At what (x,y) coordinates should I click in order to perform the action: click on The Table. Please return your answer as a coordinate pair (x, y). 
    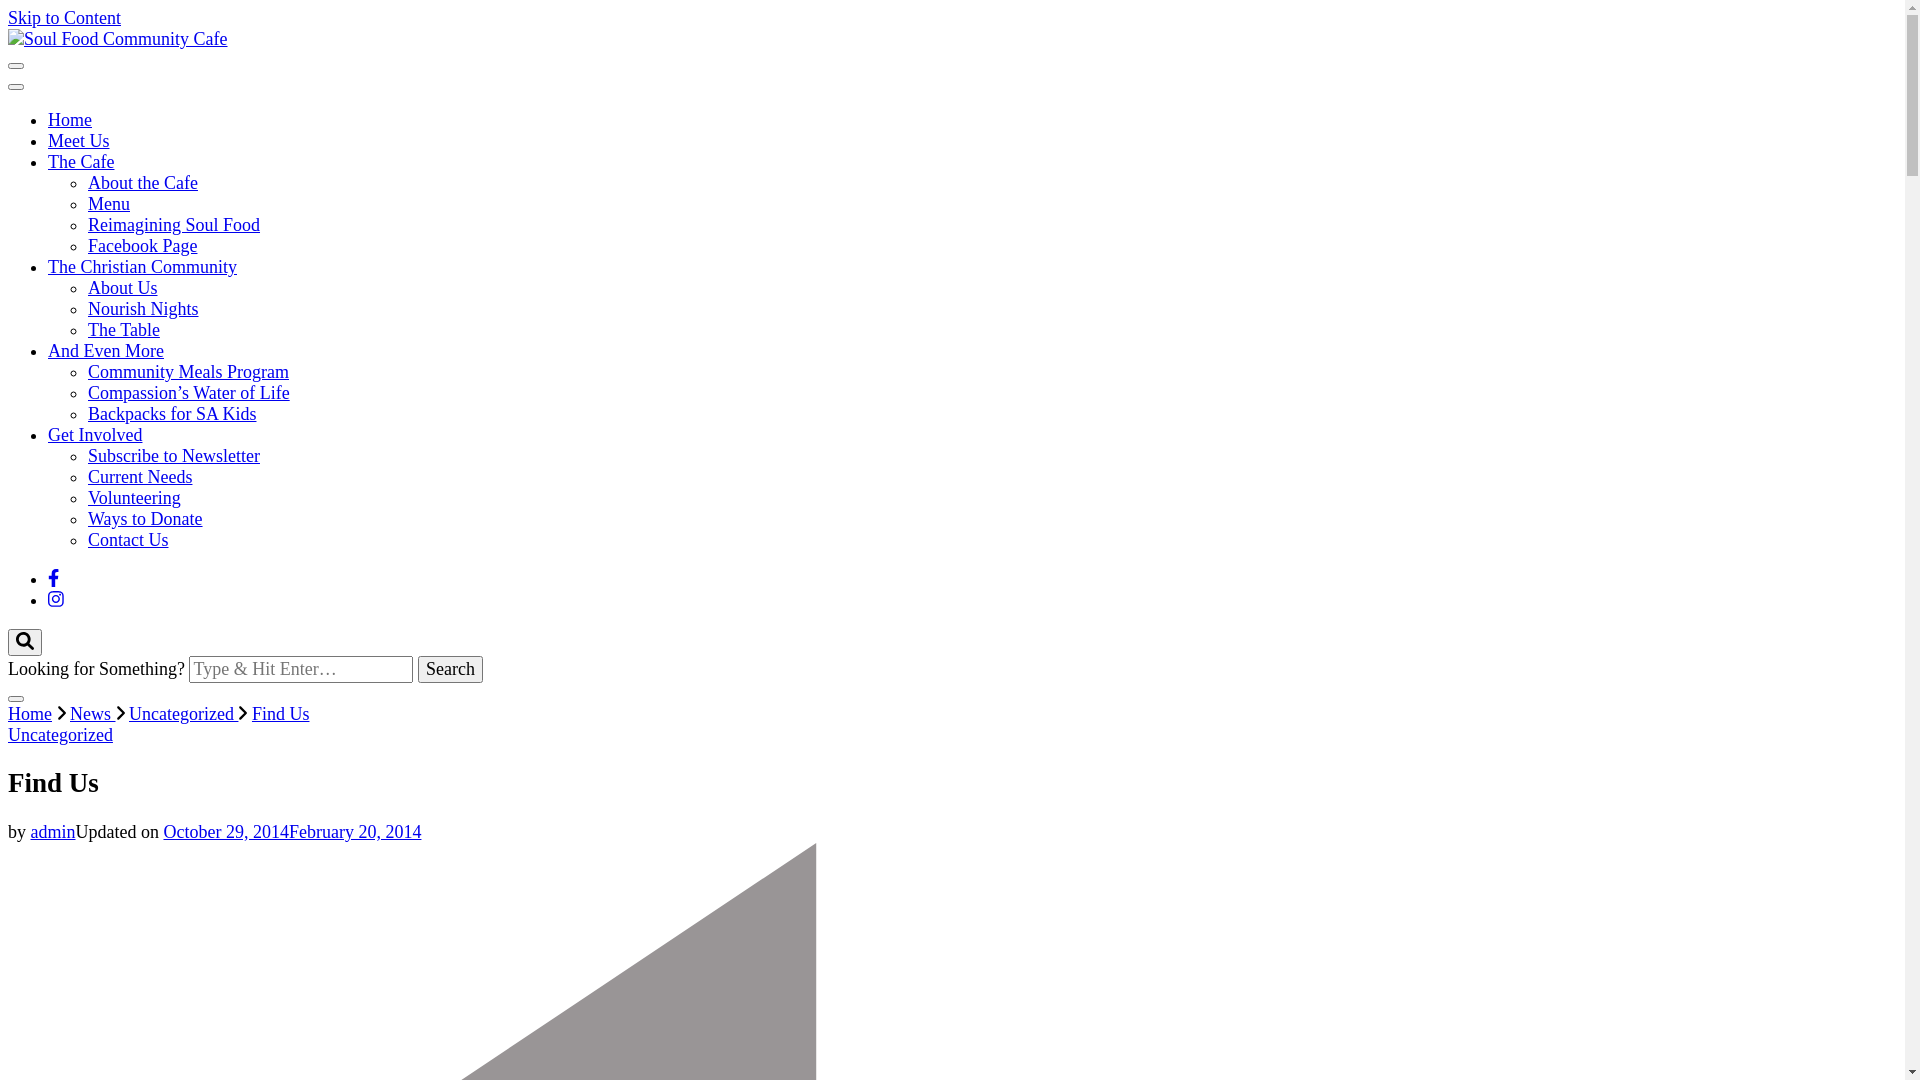
    Looking at the image, I should click on (124, 330).